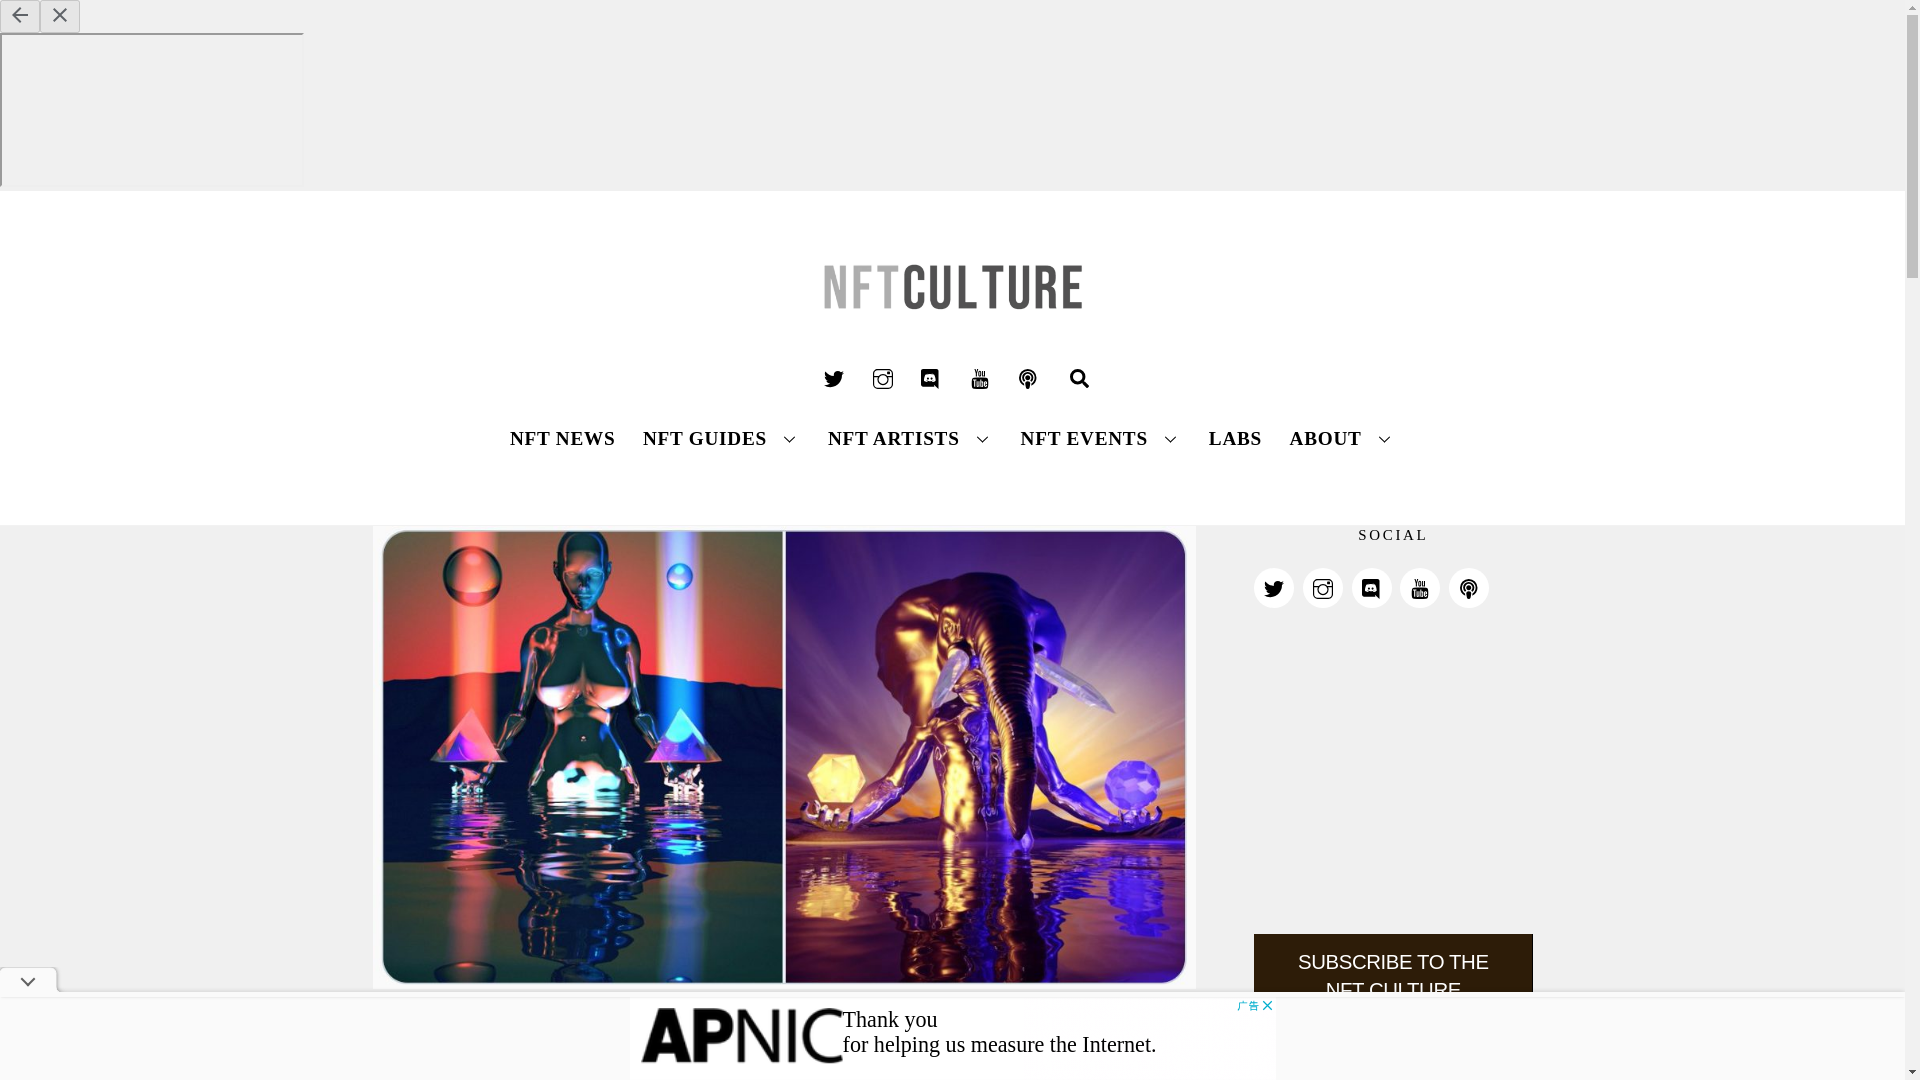  Describe the element at coordinates (952, 424) in the screenshot. I see `NFT GUIDES` at that location.